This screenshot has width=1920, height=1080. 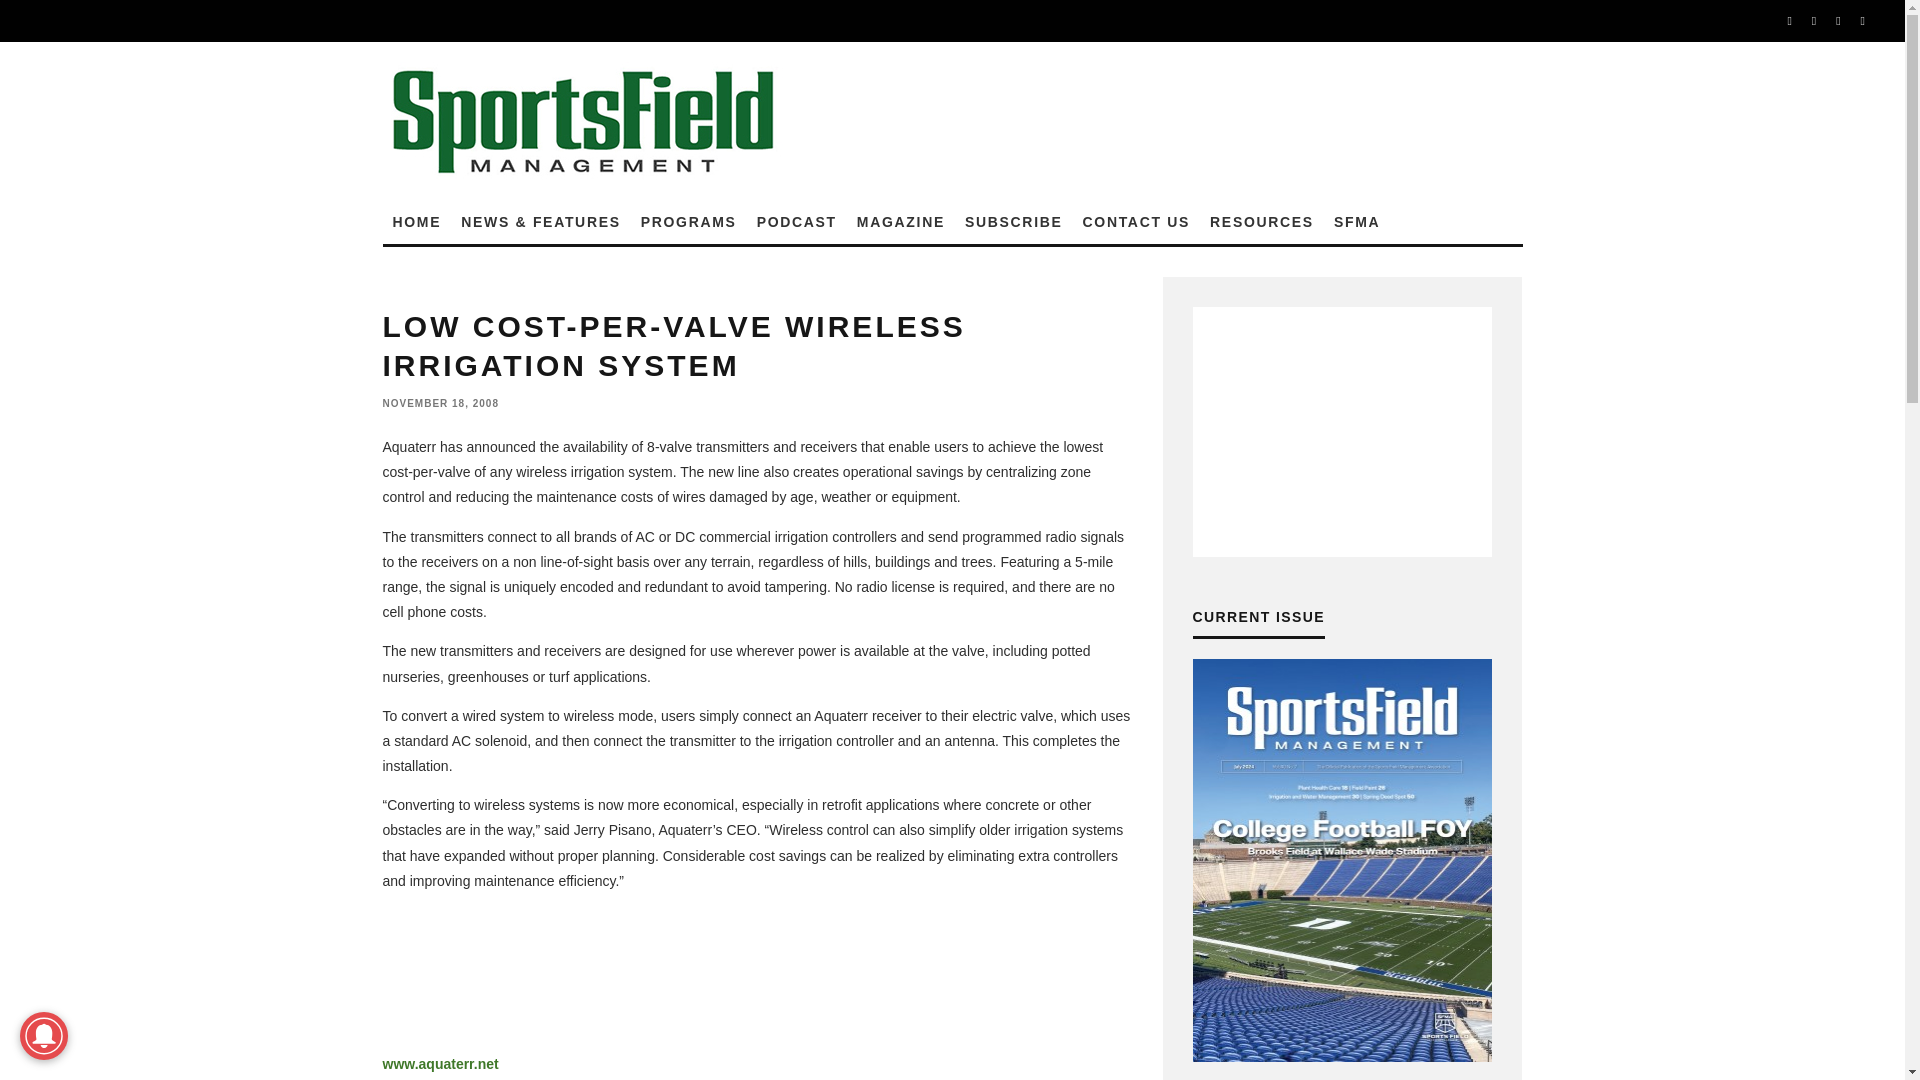 I want to click on 3rd party ad content, so click(x=1166, y=120).